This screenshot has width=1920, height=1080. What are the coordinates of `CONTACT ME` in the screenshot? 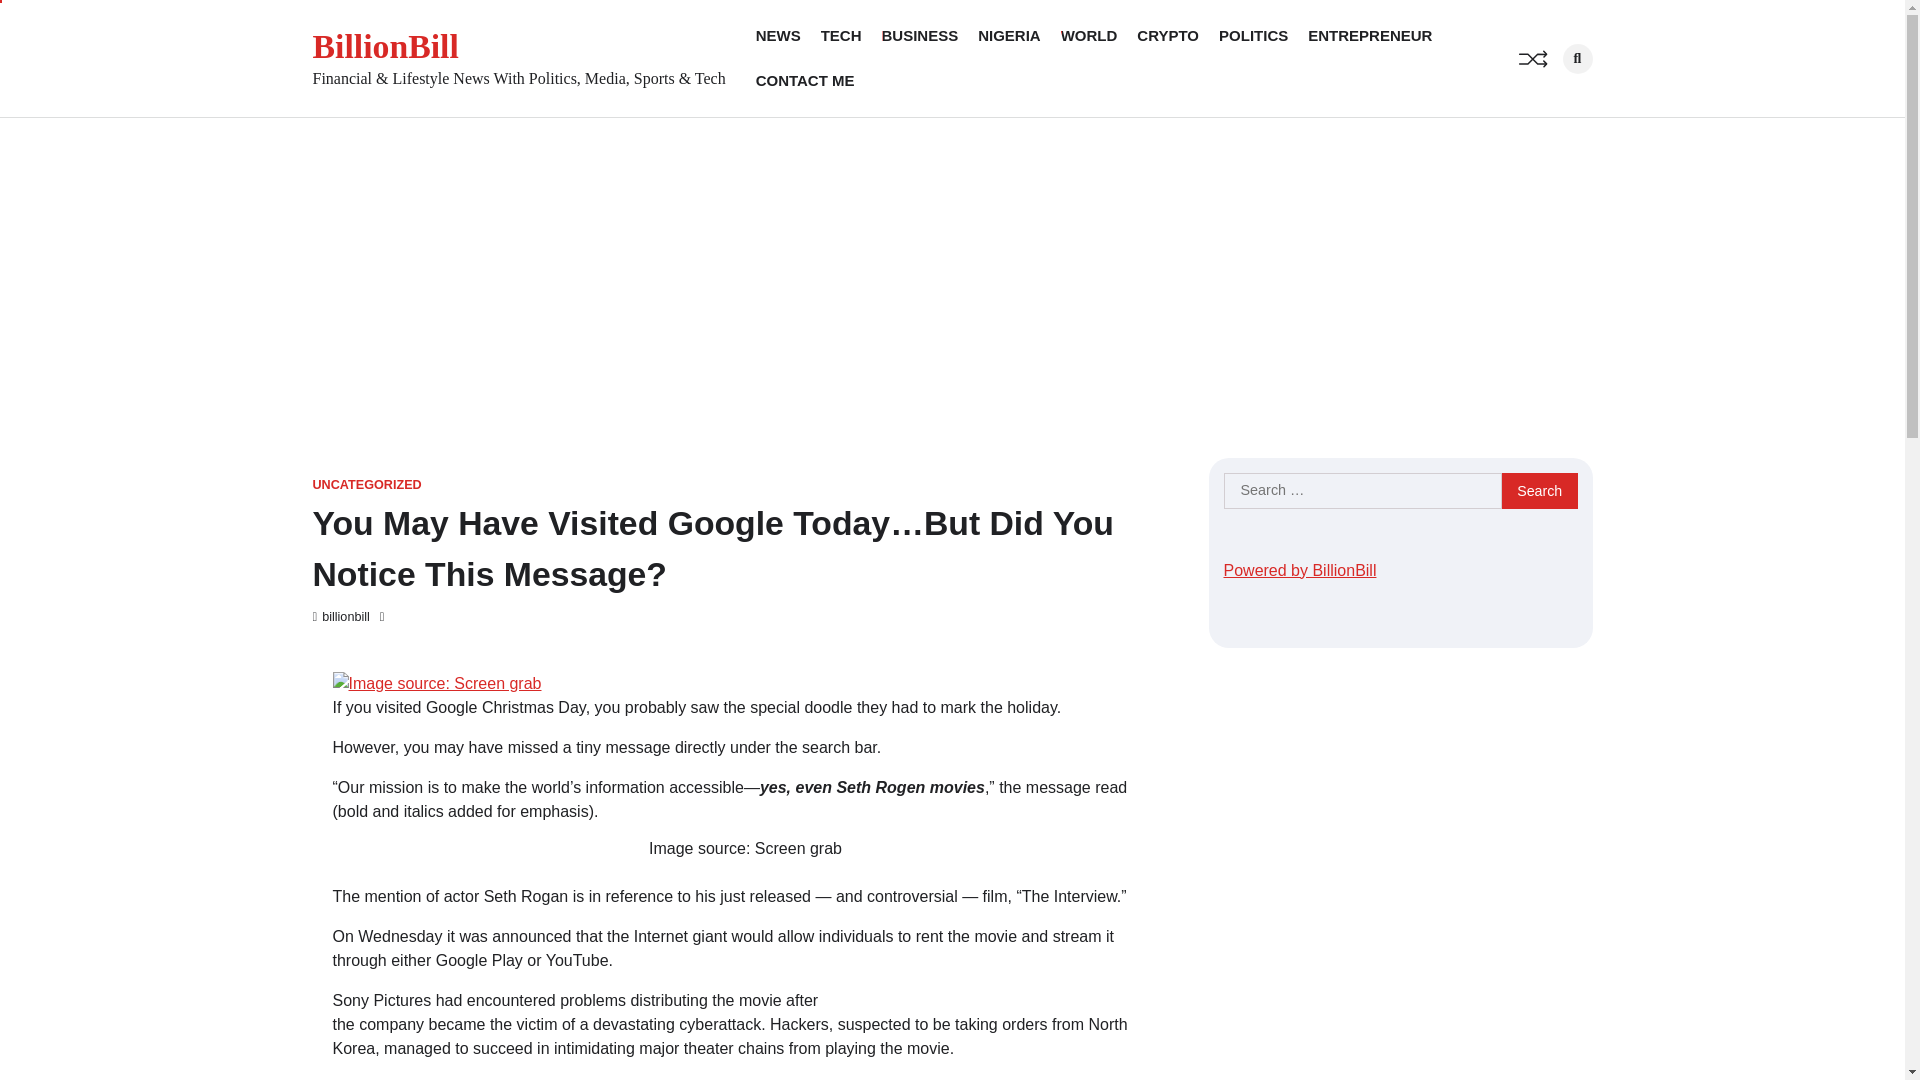 It's located at (805, 81).